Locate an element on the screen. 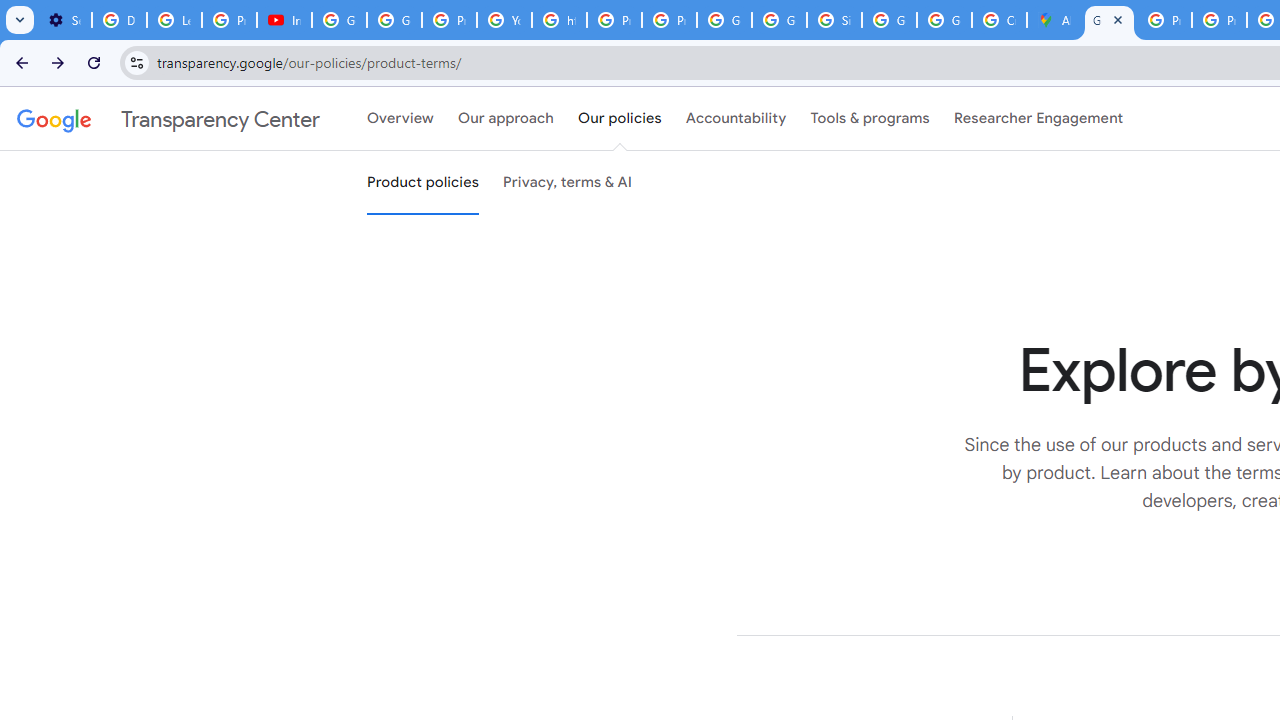 Image resolution: width=1280 pixels, height=720 pixels. Our approach is located at coordinates (506, 119).